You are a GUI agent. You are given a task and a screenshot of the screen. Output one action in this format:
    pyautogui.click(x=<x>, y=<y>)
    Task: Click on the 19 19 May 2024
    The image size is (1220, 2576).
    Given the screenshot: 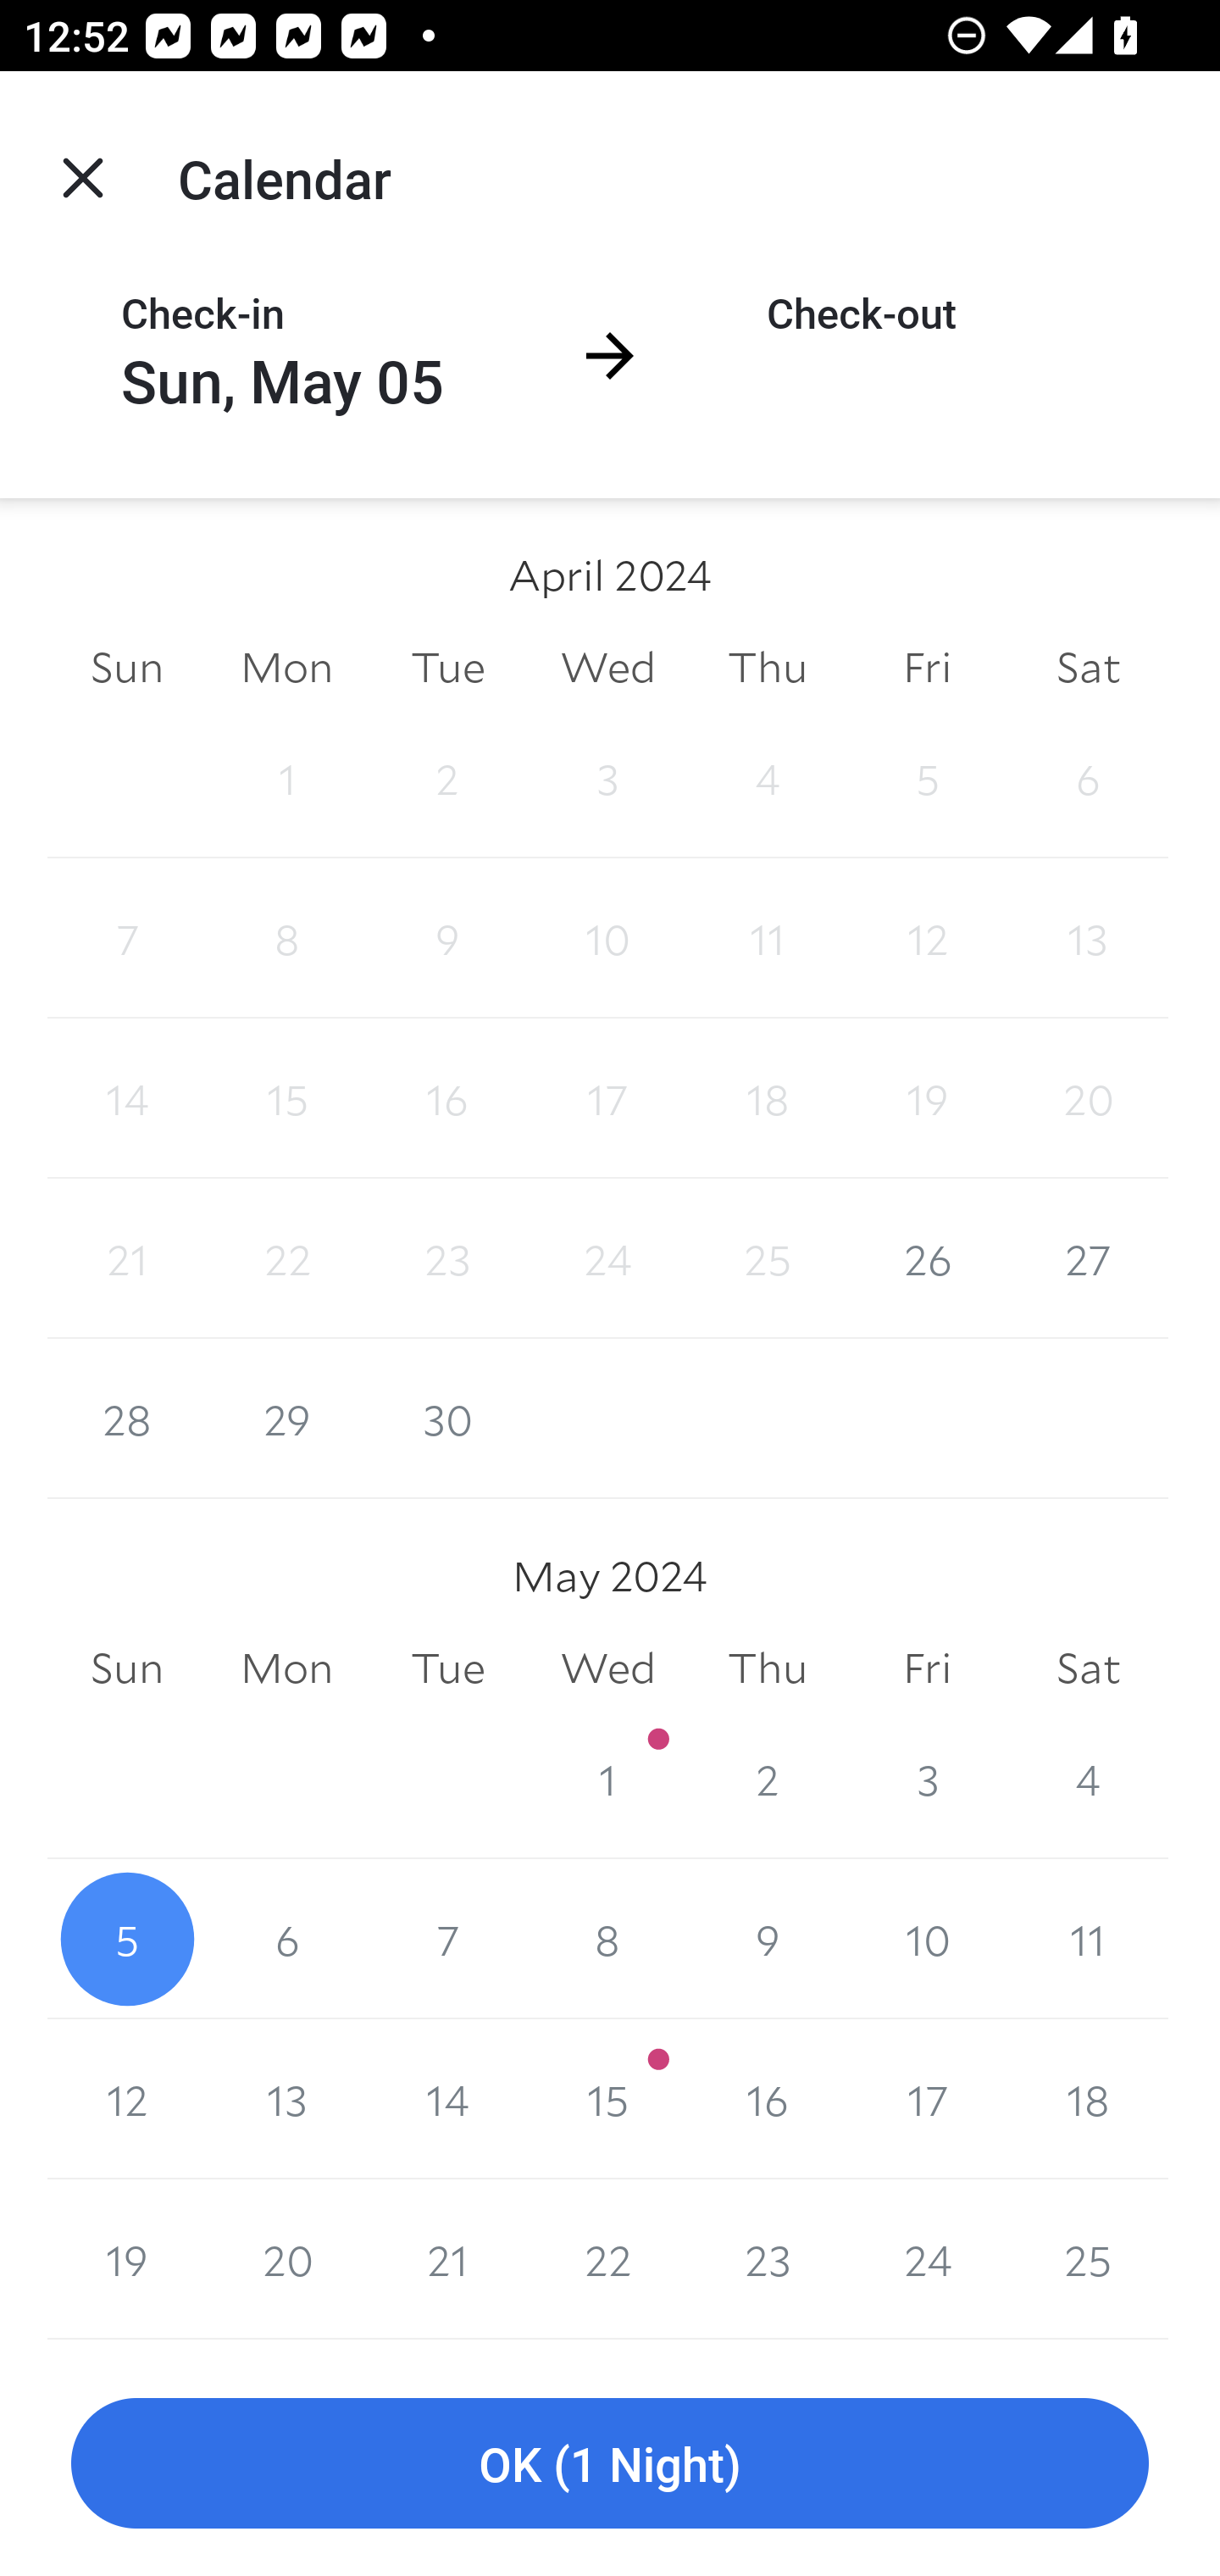 What is the action you would take?
    pyautogui.click(x=127, y=2259)
    